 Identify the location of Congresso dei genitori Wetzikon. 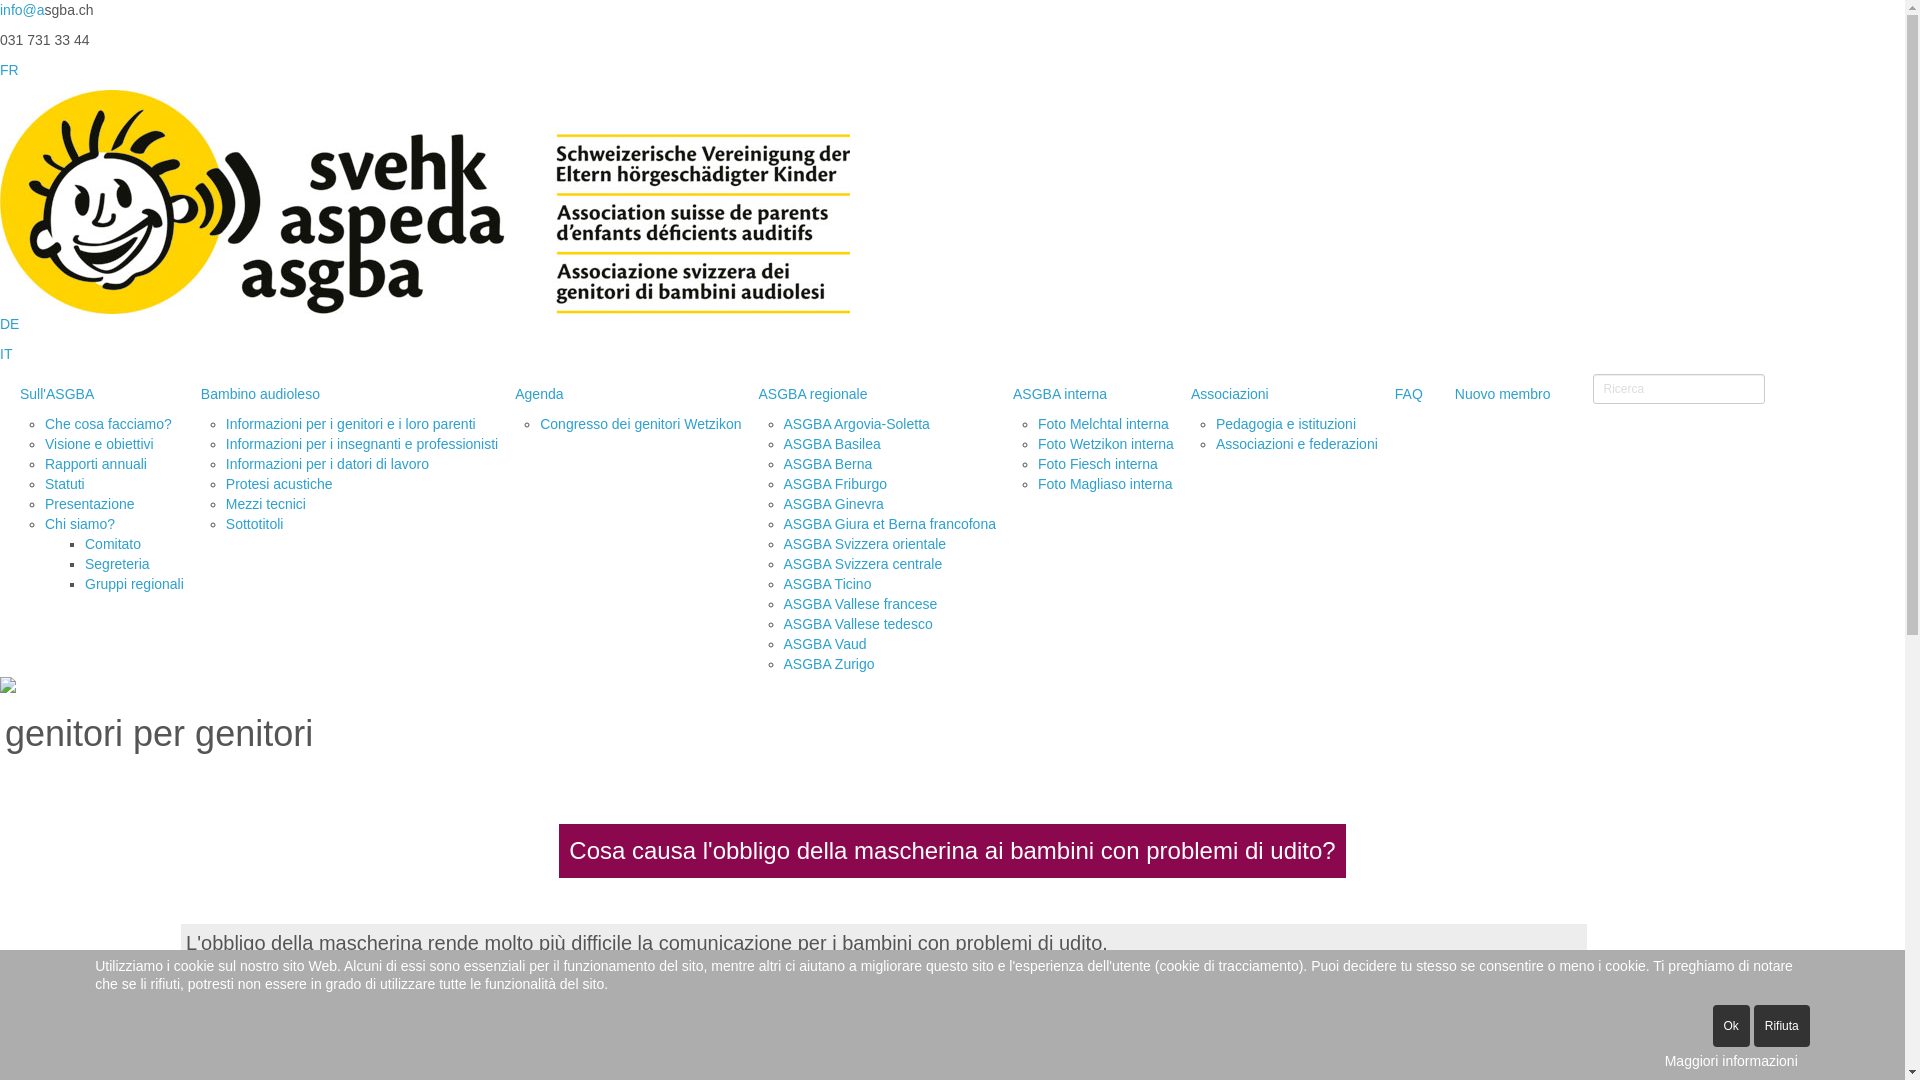
(640, 424).